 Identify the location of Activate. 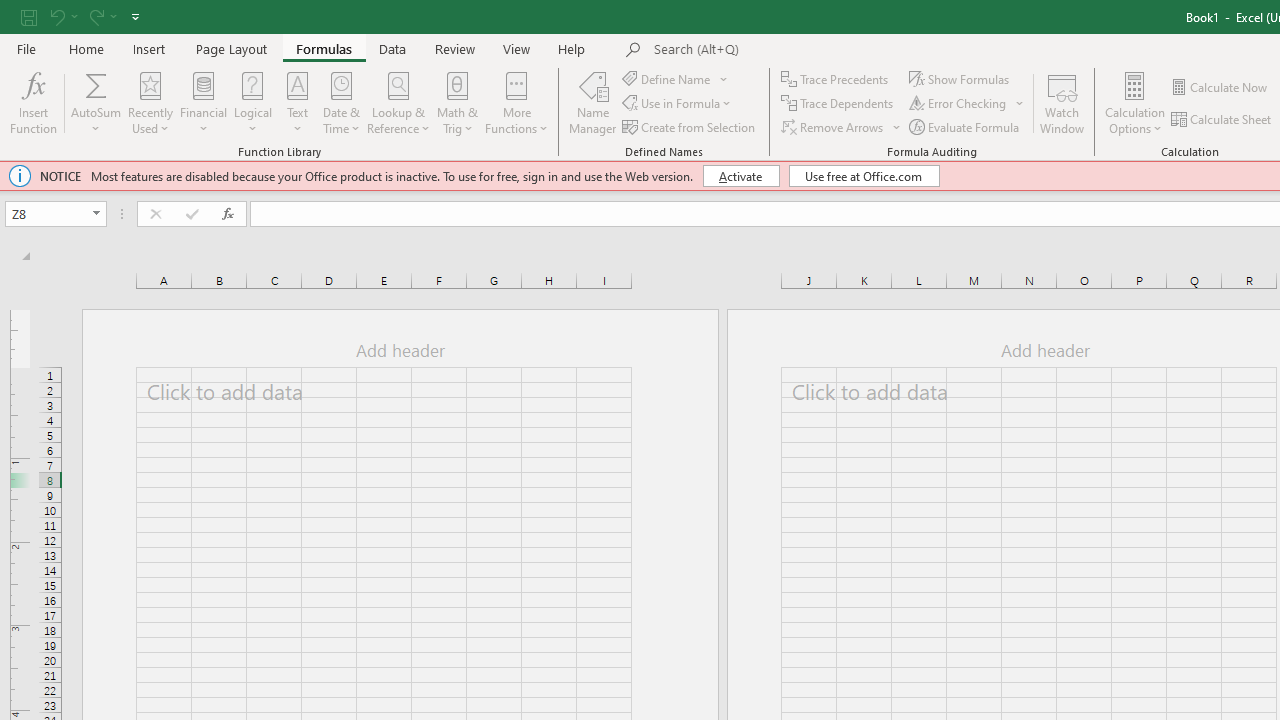
(740, 176).